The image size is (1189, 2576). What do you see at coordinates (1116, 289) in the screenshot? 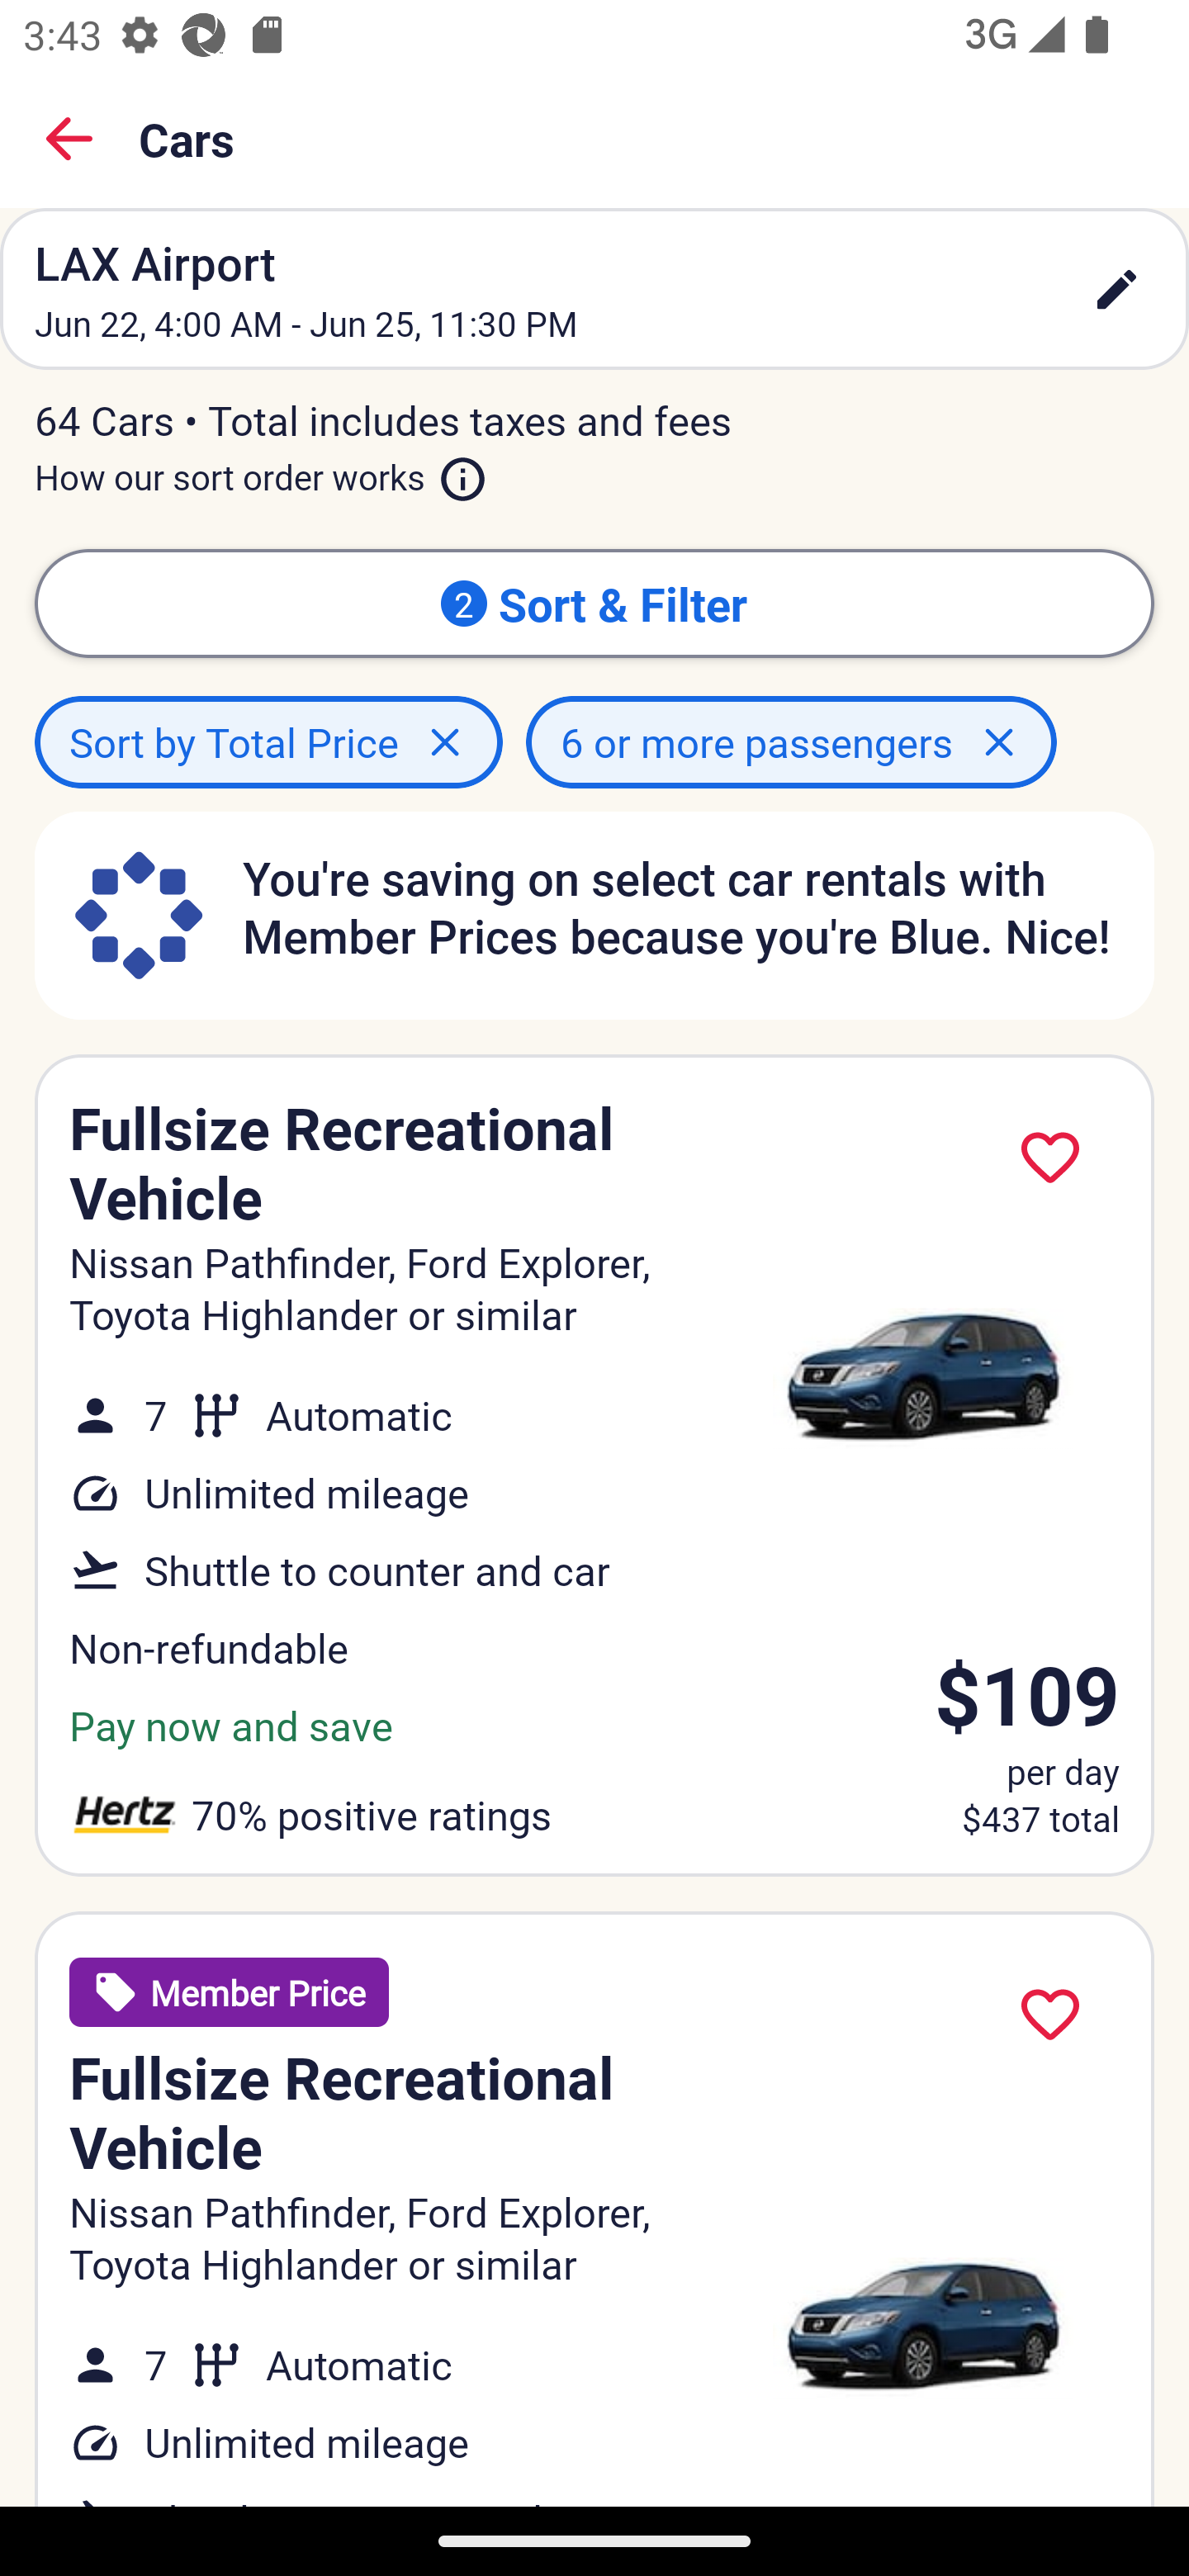
I see `edit` at bounding box center [1116, 289].